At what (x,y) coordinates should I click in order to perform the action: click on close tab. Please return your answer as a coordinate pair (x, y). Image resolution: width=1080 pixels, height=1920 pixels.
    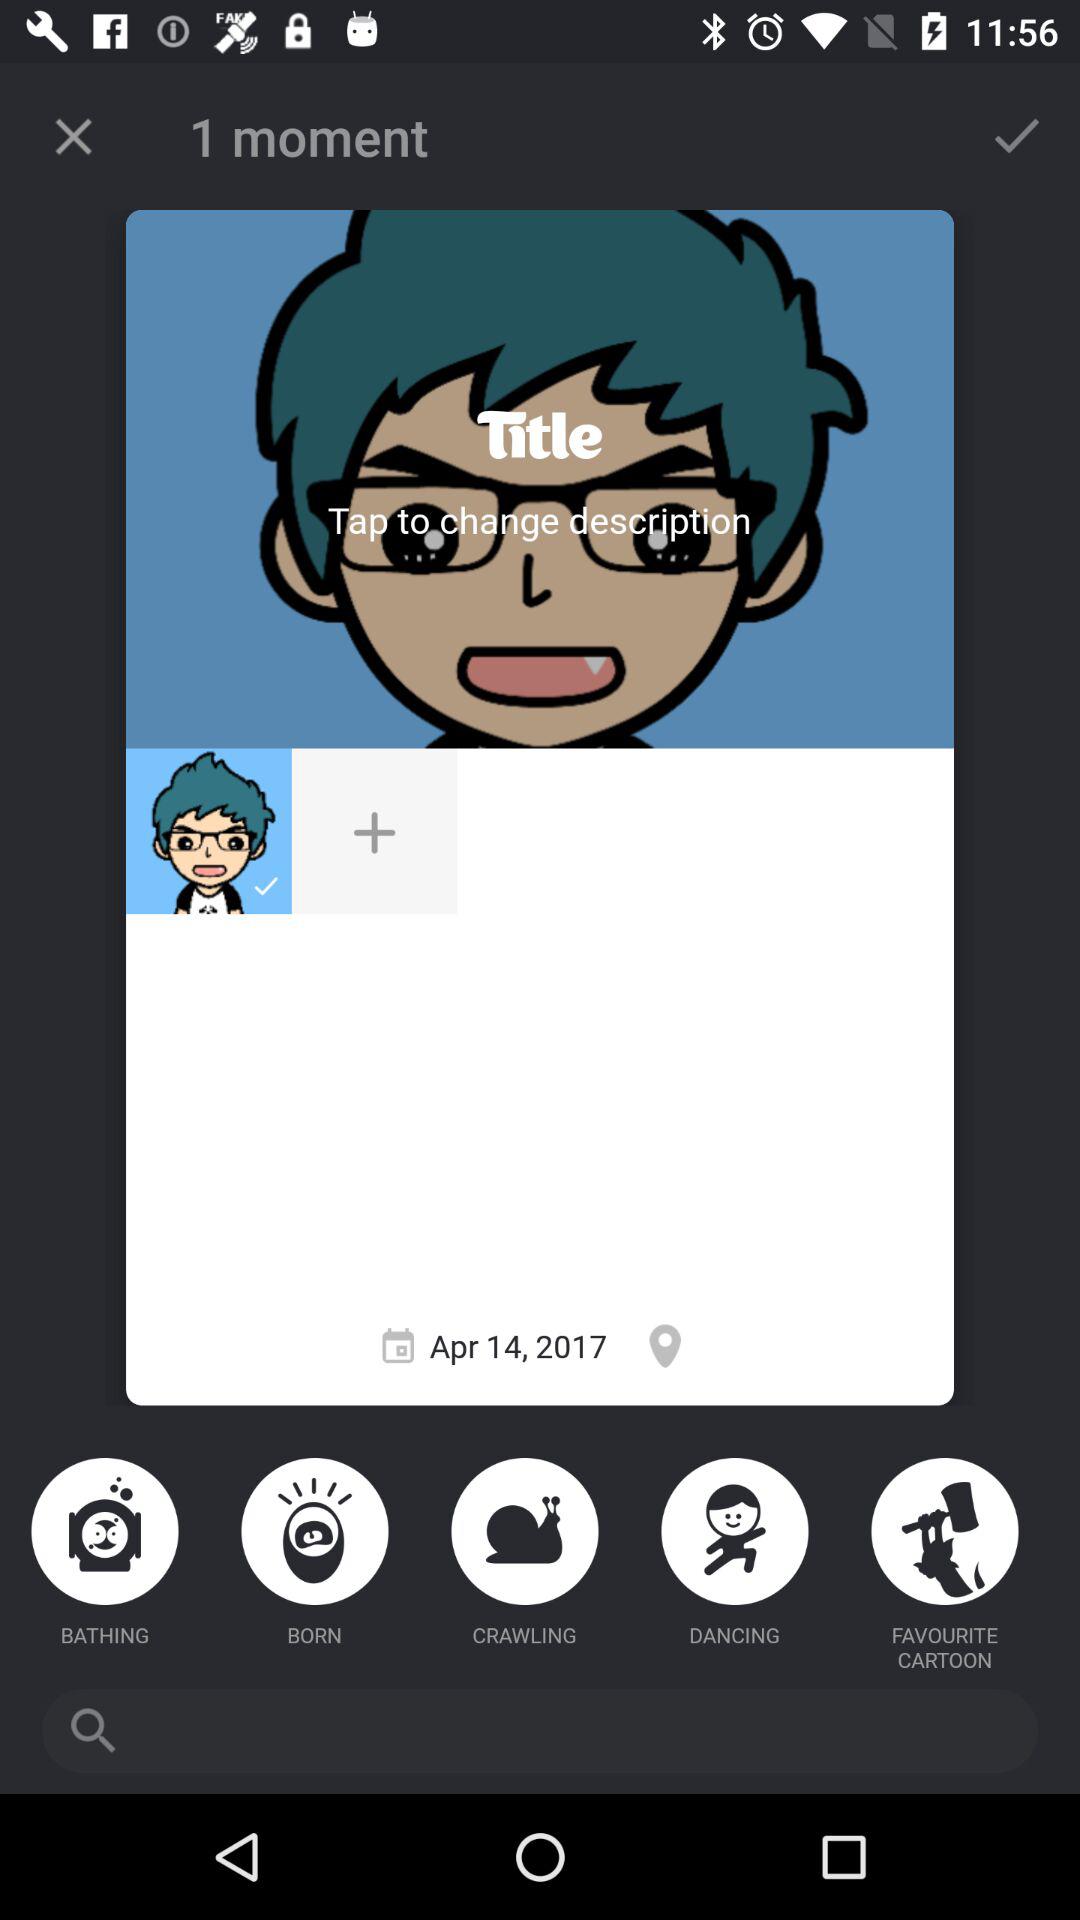
    Looking at the image, I should click on (74, 136).